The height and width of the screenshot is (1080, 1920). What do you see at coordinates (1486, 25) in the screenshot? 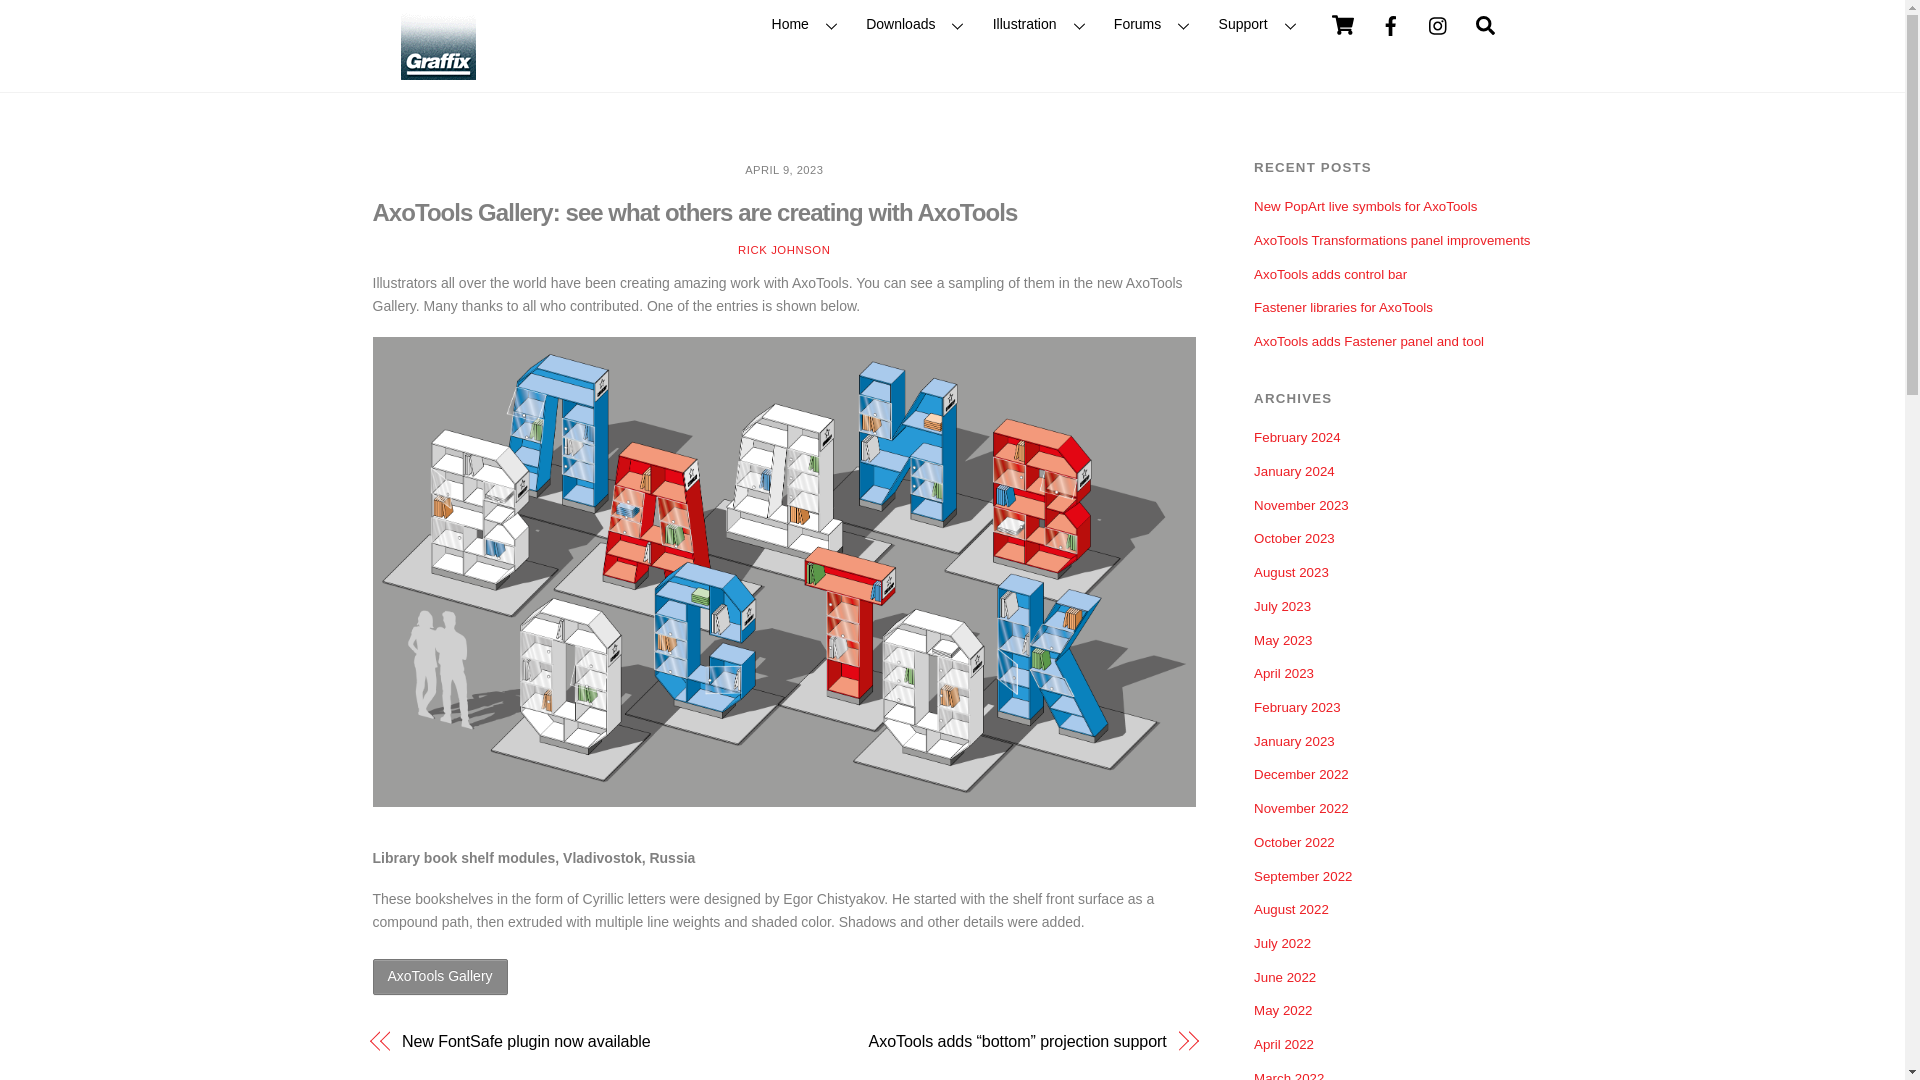
I see `Downloads` at bounding box center [1486, 25].